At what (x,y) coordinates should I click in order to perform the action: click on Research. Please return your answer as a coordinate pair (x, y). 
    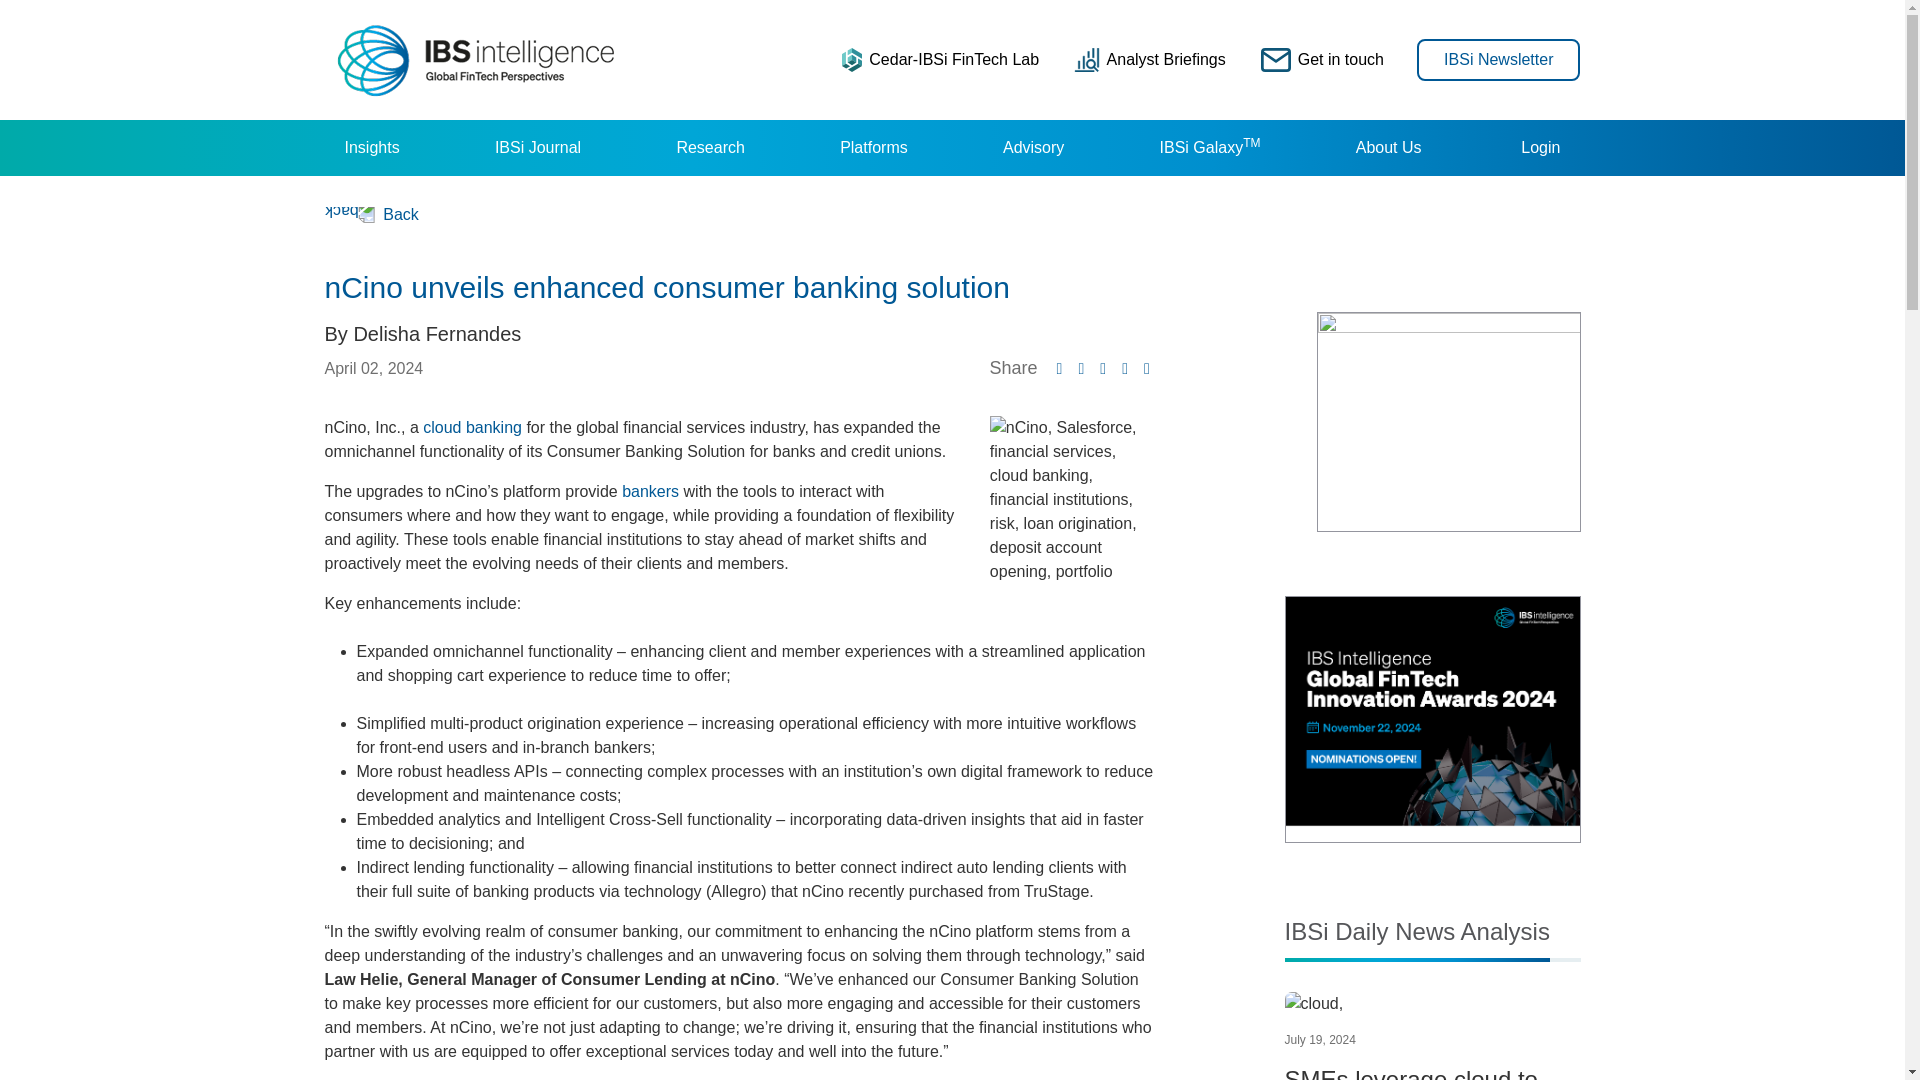
    Looking at the image, I should click on (710, 148).